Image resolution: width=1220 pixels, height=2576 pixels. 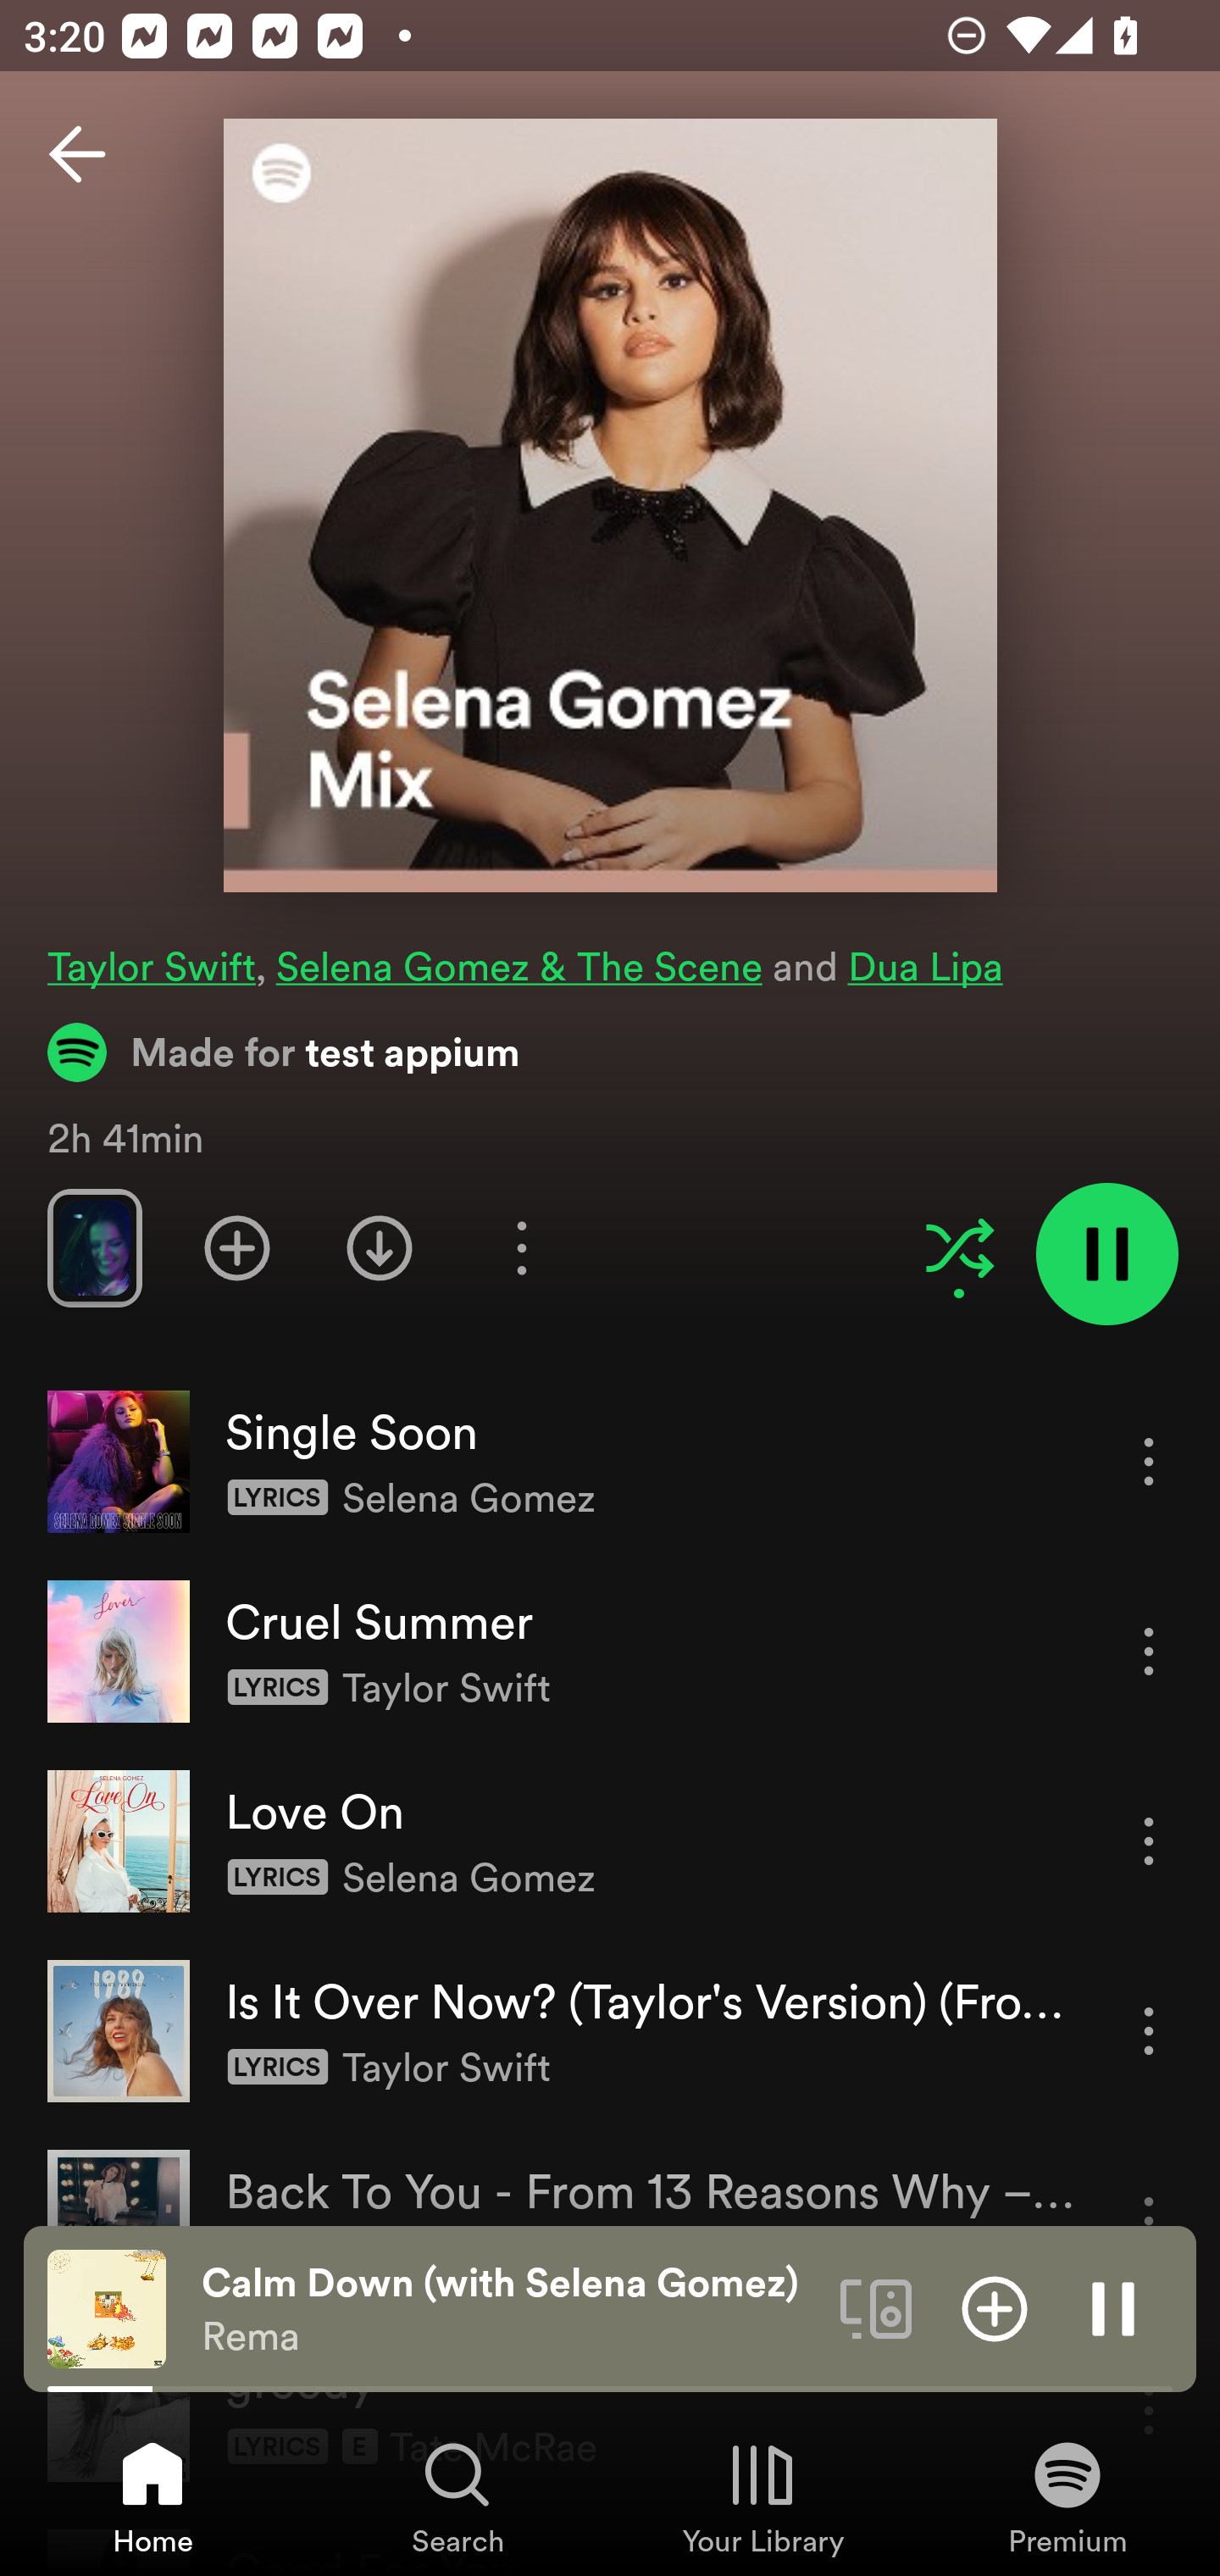 I want to click on The cover art of the currently playing track, so click(x=107, y=2307).